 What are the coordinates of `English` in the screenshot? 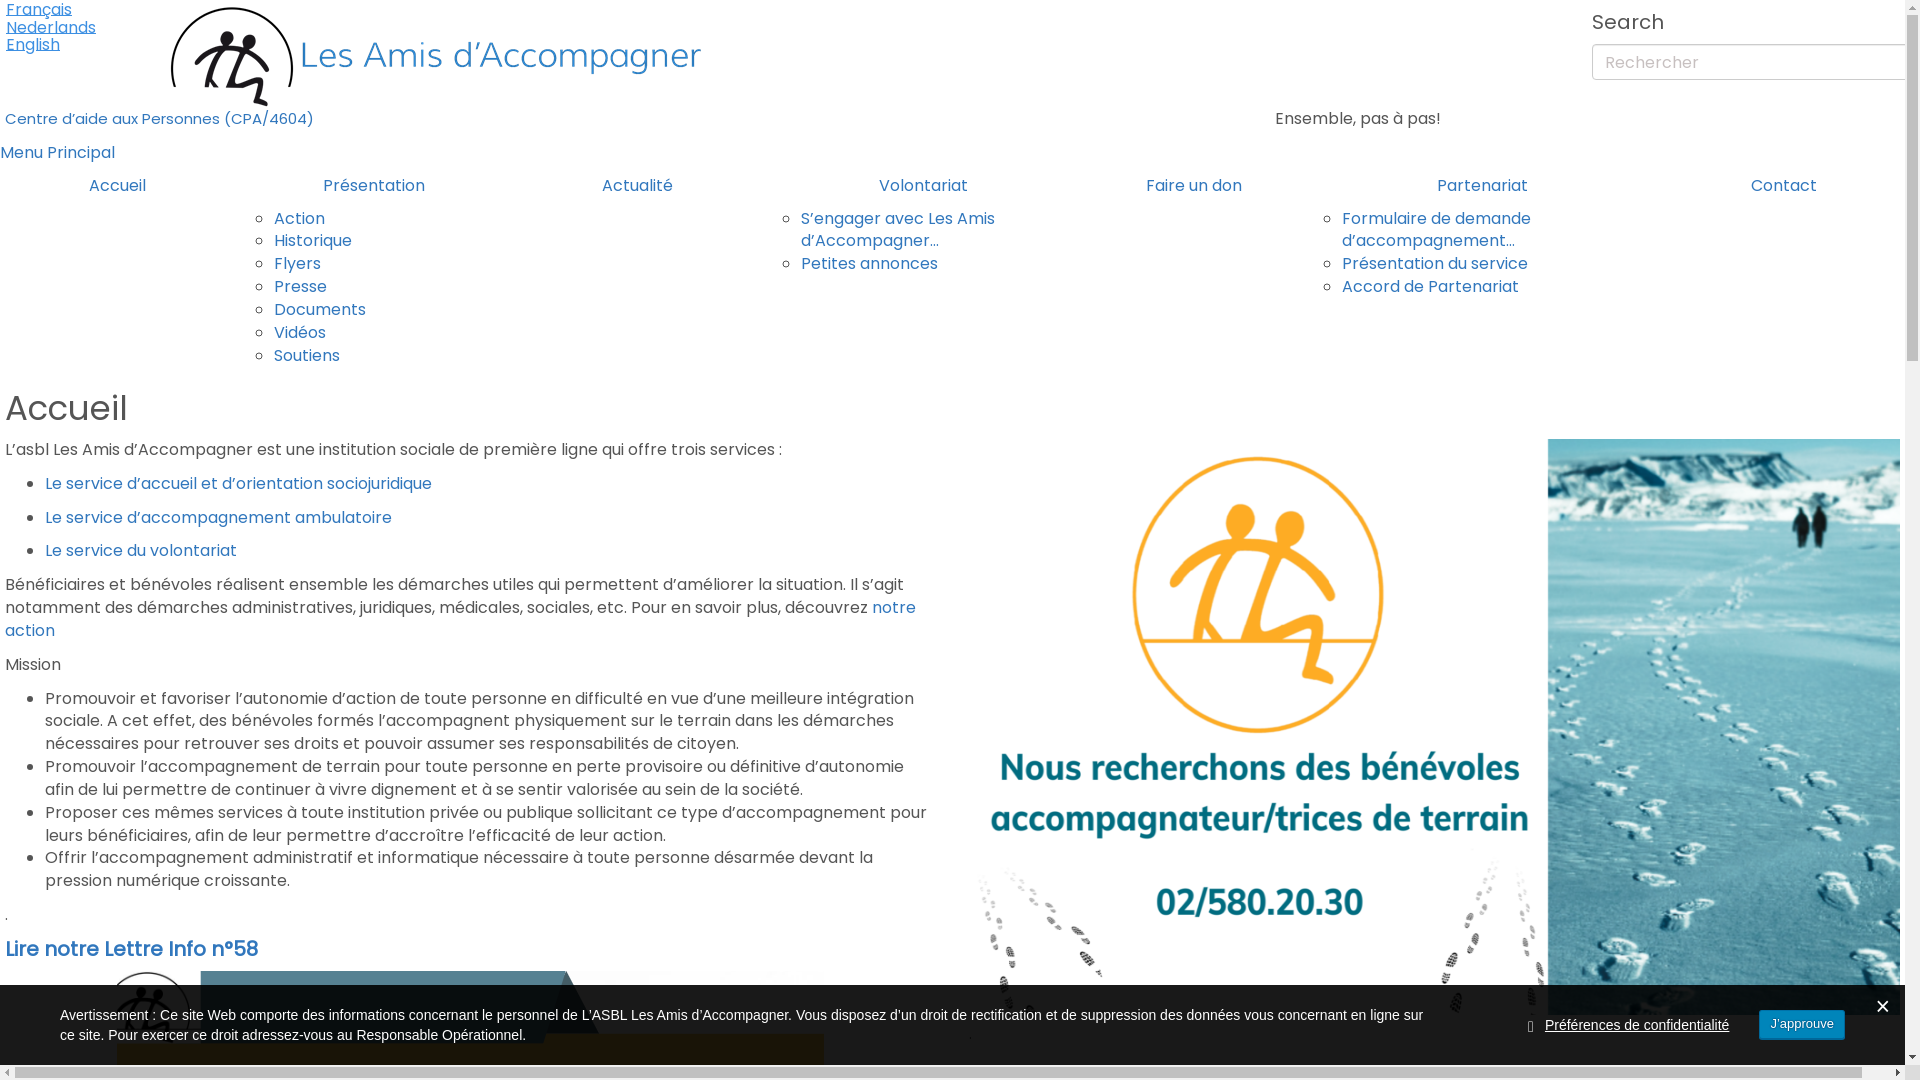 It's located at (51, 45).